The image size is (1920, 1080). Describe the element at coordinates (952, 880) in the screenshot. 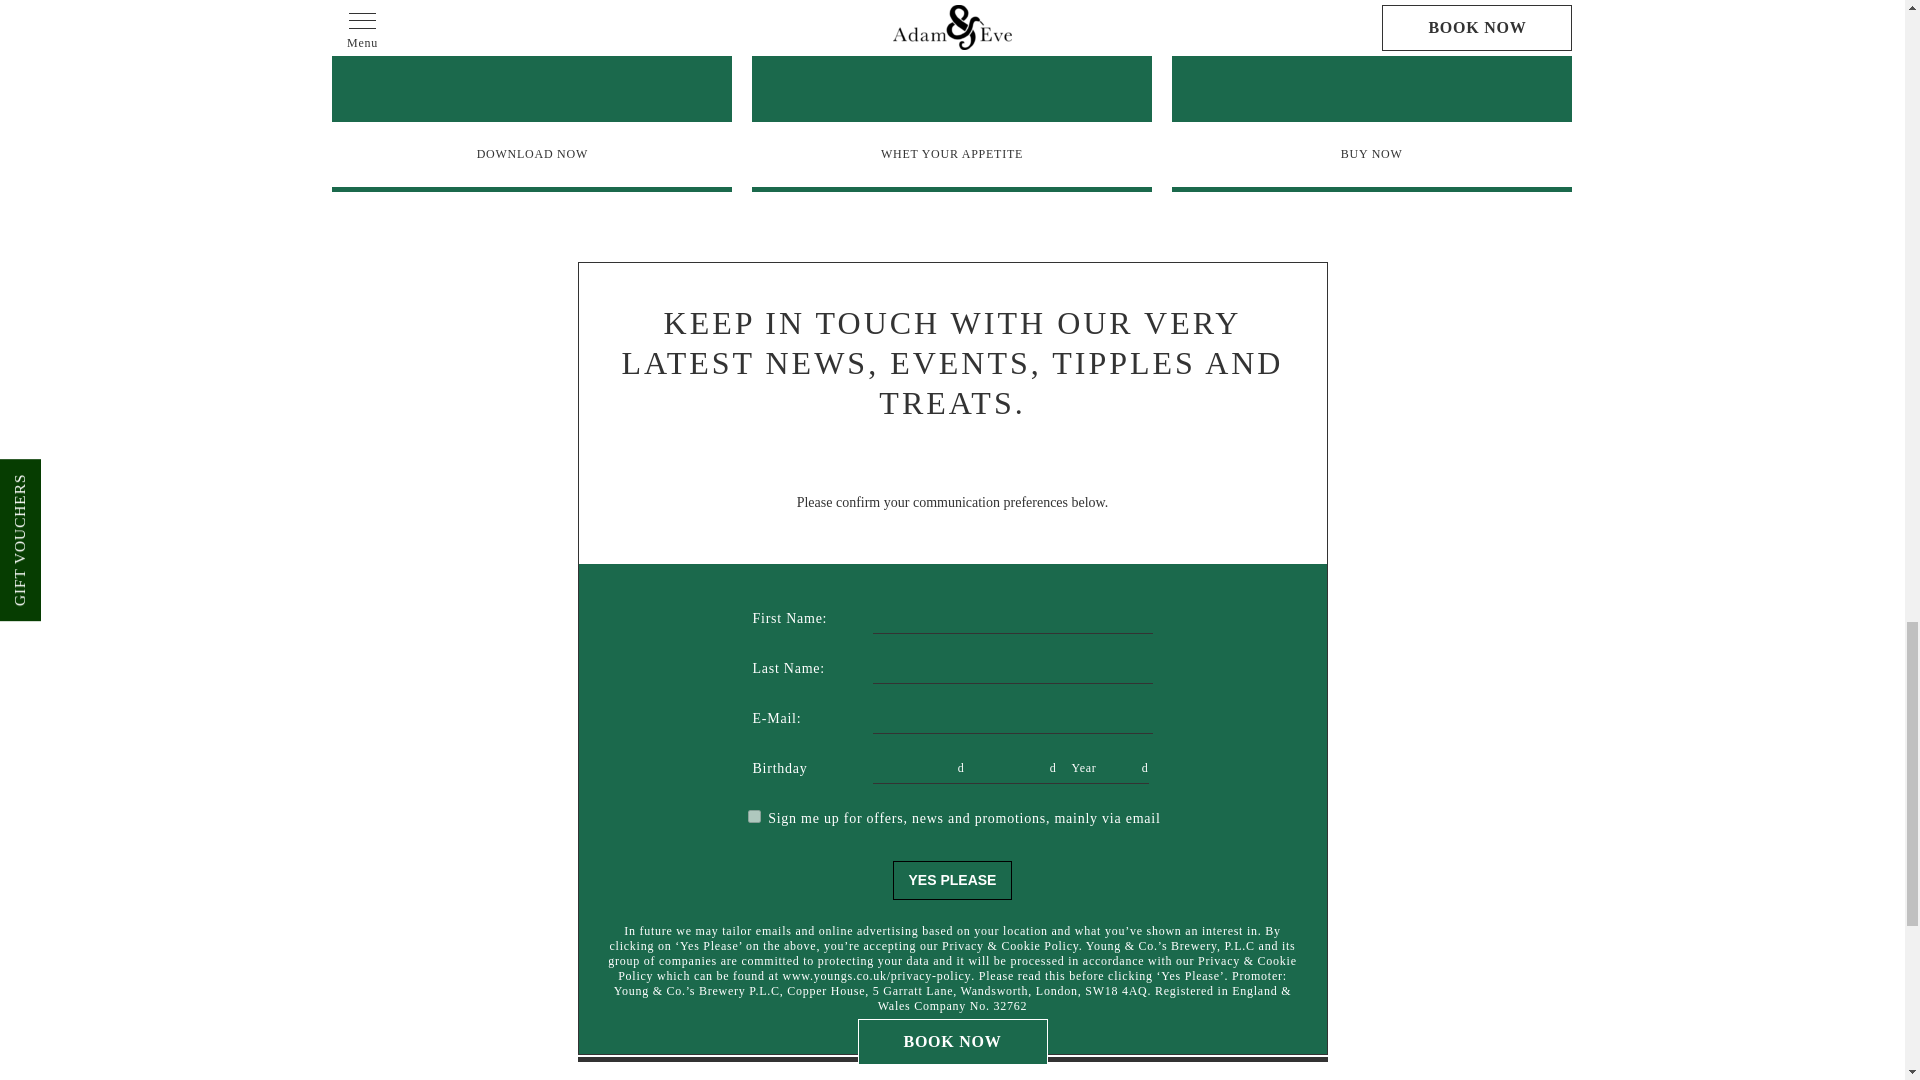

I see `YES PLEASE` at that location.